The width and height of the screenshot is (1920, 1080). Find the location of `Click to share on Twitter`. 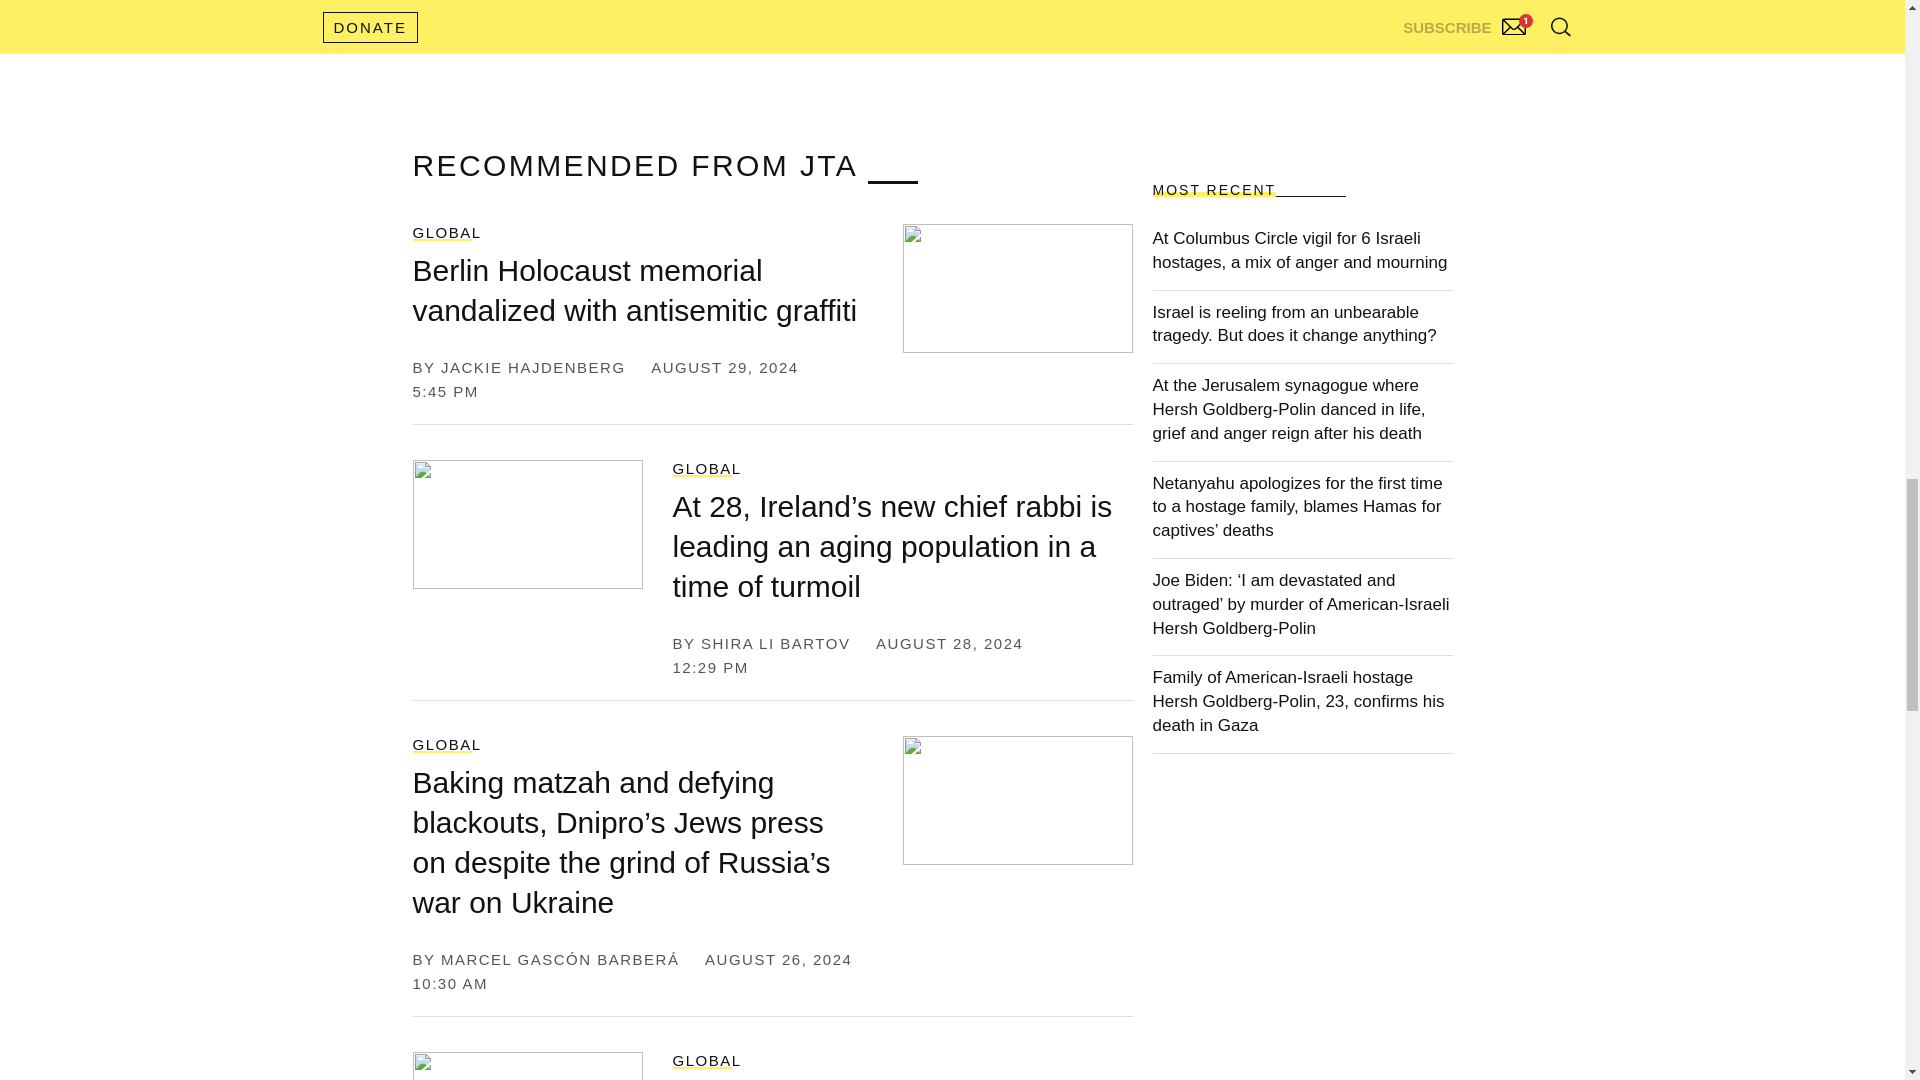

Click to share on Twitter is located at coordinates (452, 18).